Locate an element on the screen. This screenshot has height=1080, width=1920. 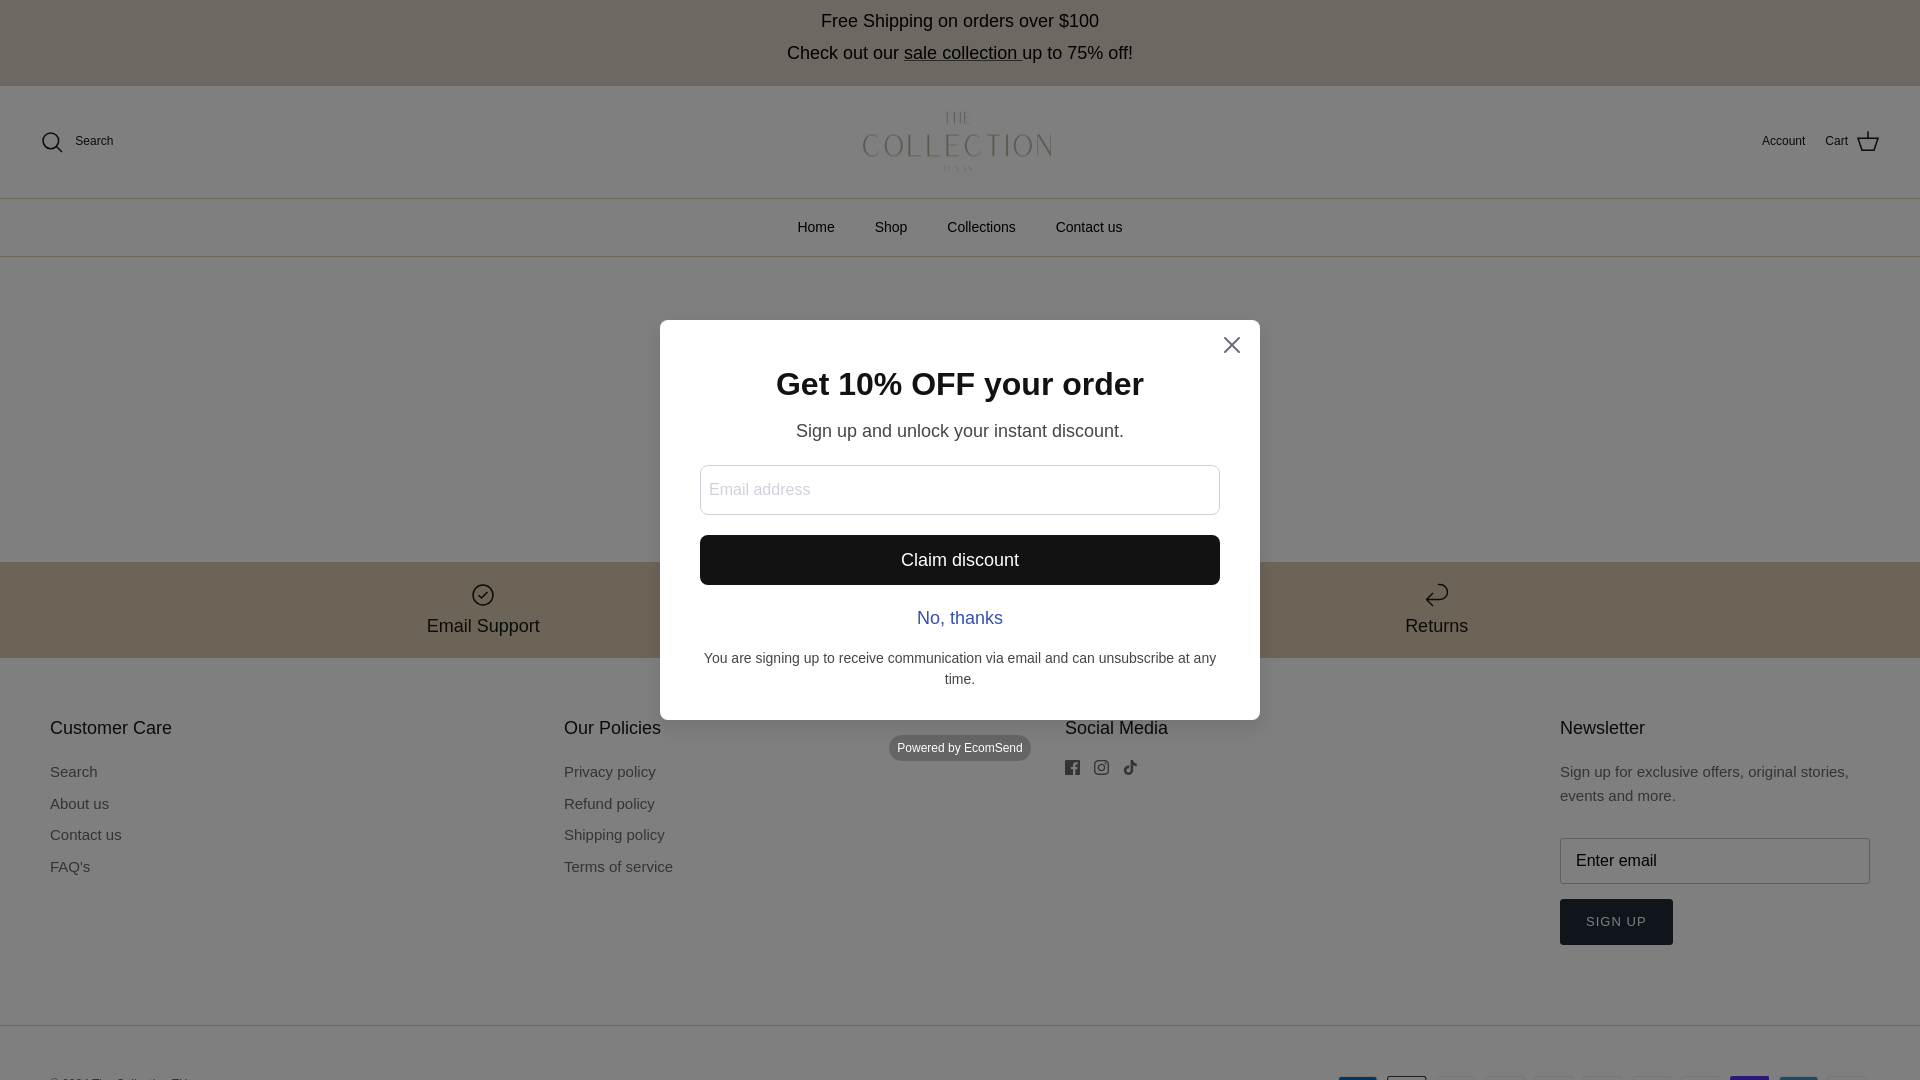
Sale is located at coordinates (962, 52).